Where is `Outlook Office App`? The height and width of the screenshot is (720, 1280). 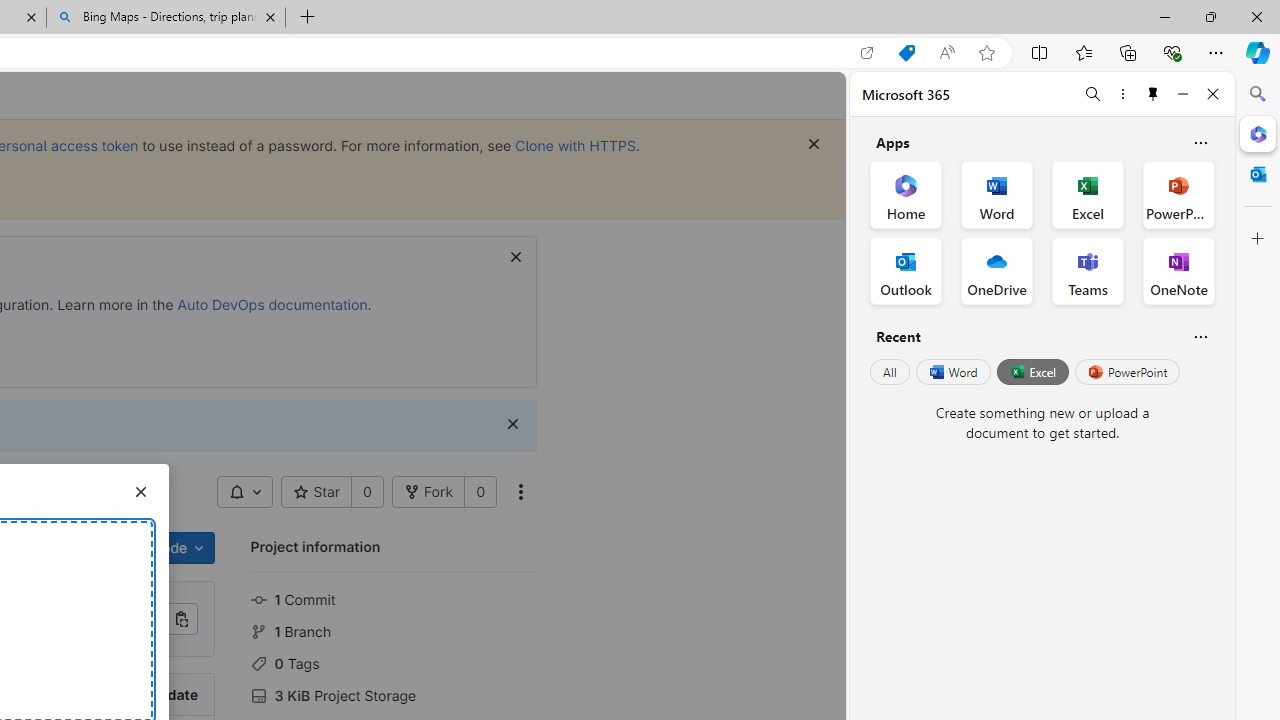 Outlook Office App is located at coordinates (906, 270).